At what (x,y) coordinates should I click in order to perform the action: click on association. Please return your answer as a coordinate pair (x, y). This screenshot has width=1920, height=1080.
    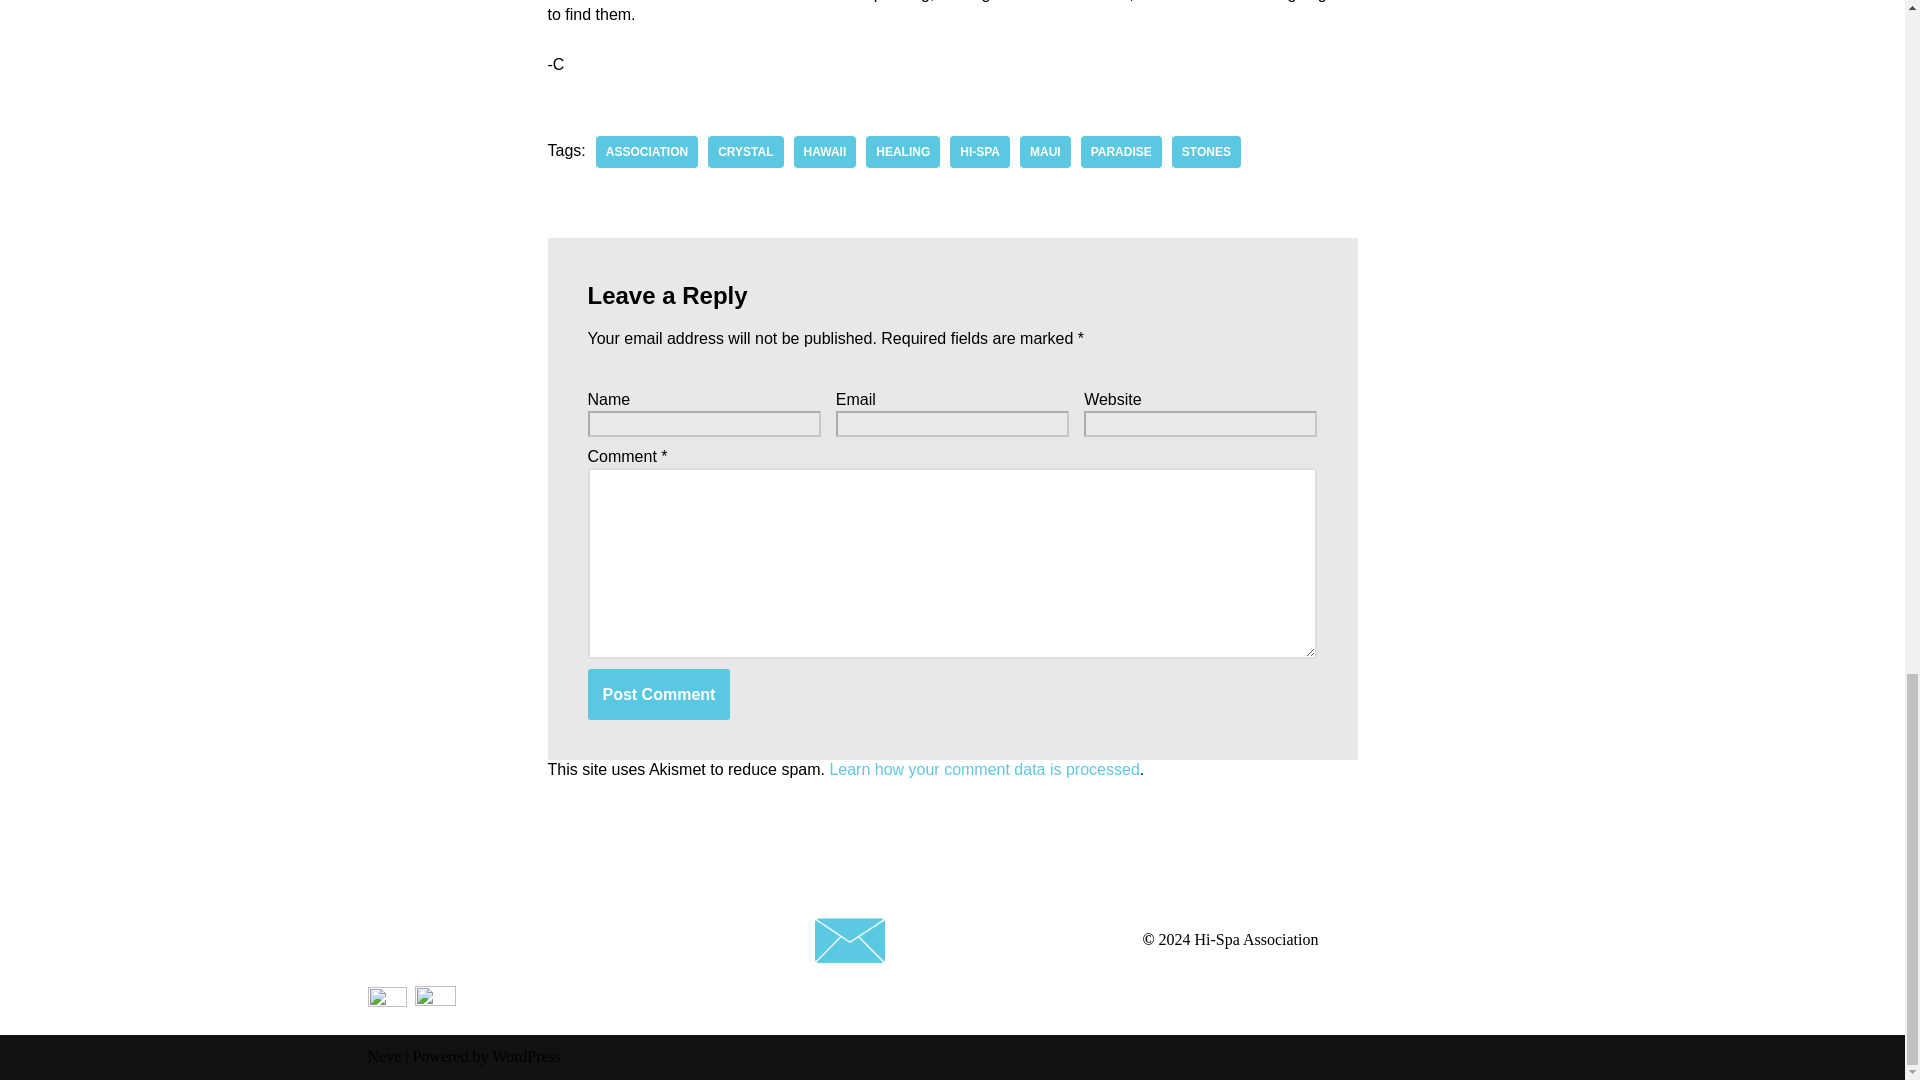
    Looking at the image, I should click on (646, 152).